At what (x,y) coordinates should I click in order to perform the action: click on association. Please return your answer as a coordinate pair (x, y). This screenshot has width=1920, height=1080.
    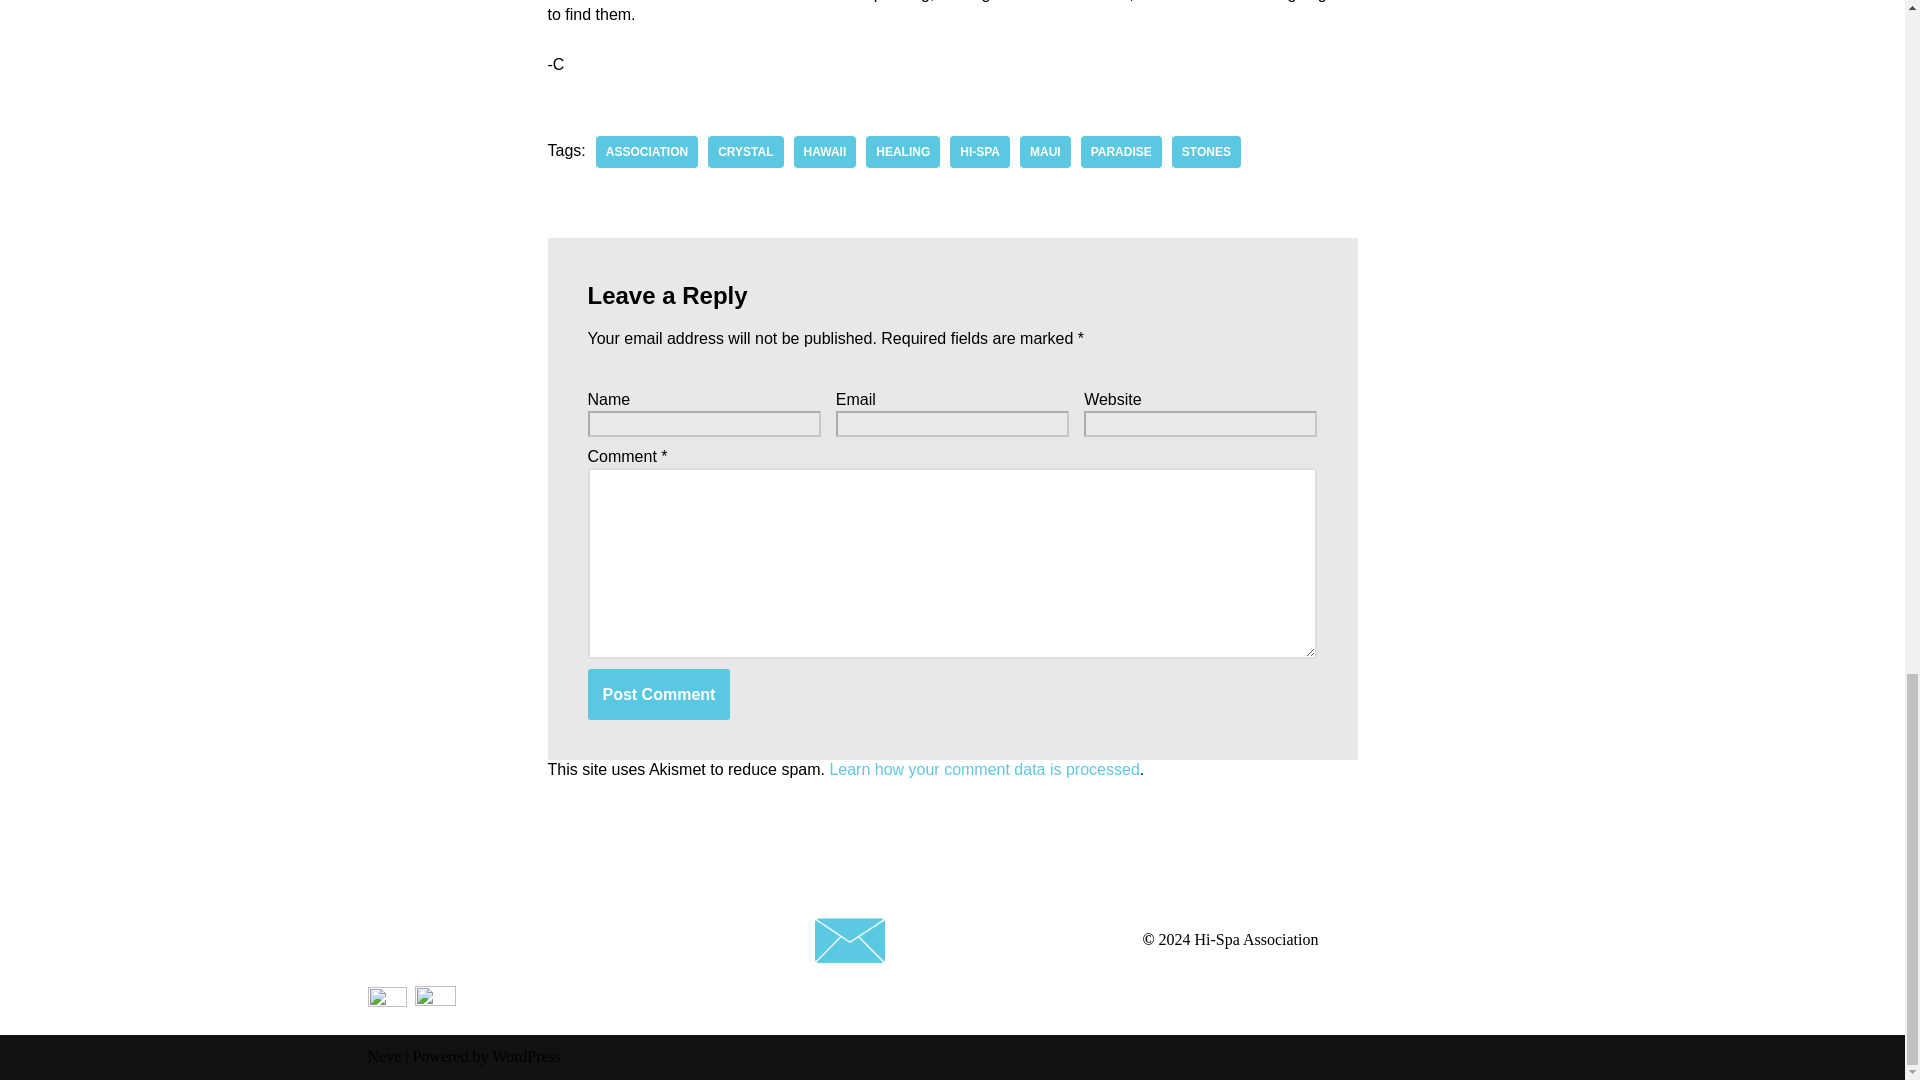
    Looking at the image, I should click on (646, 152).